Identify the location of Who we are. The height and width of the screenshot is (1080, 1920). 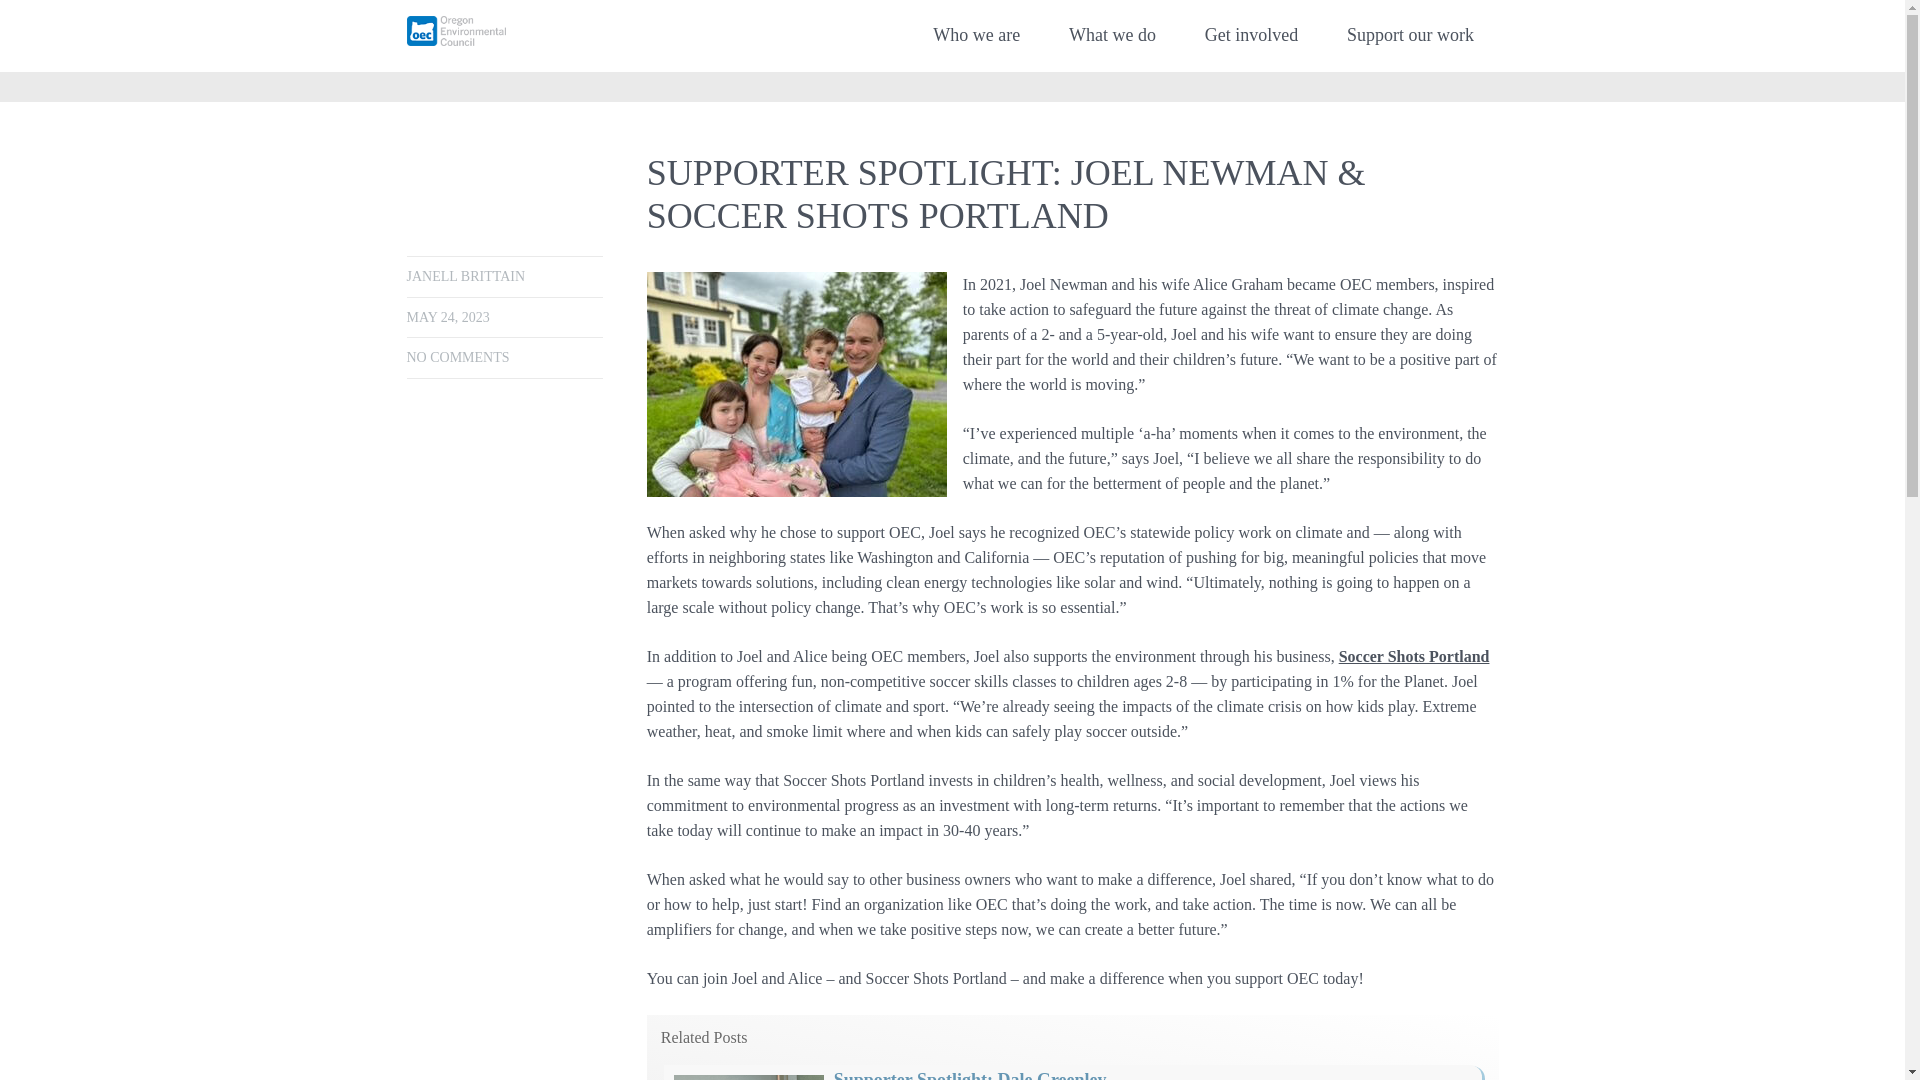
(976, 36).